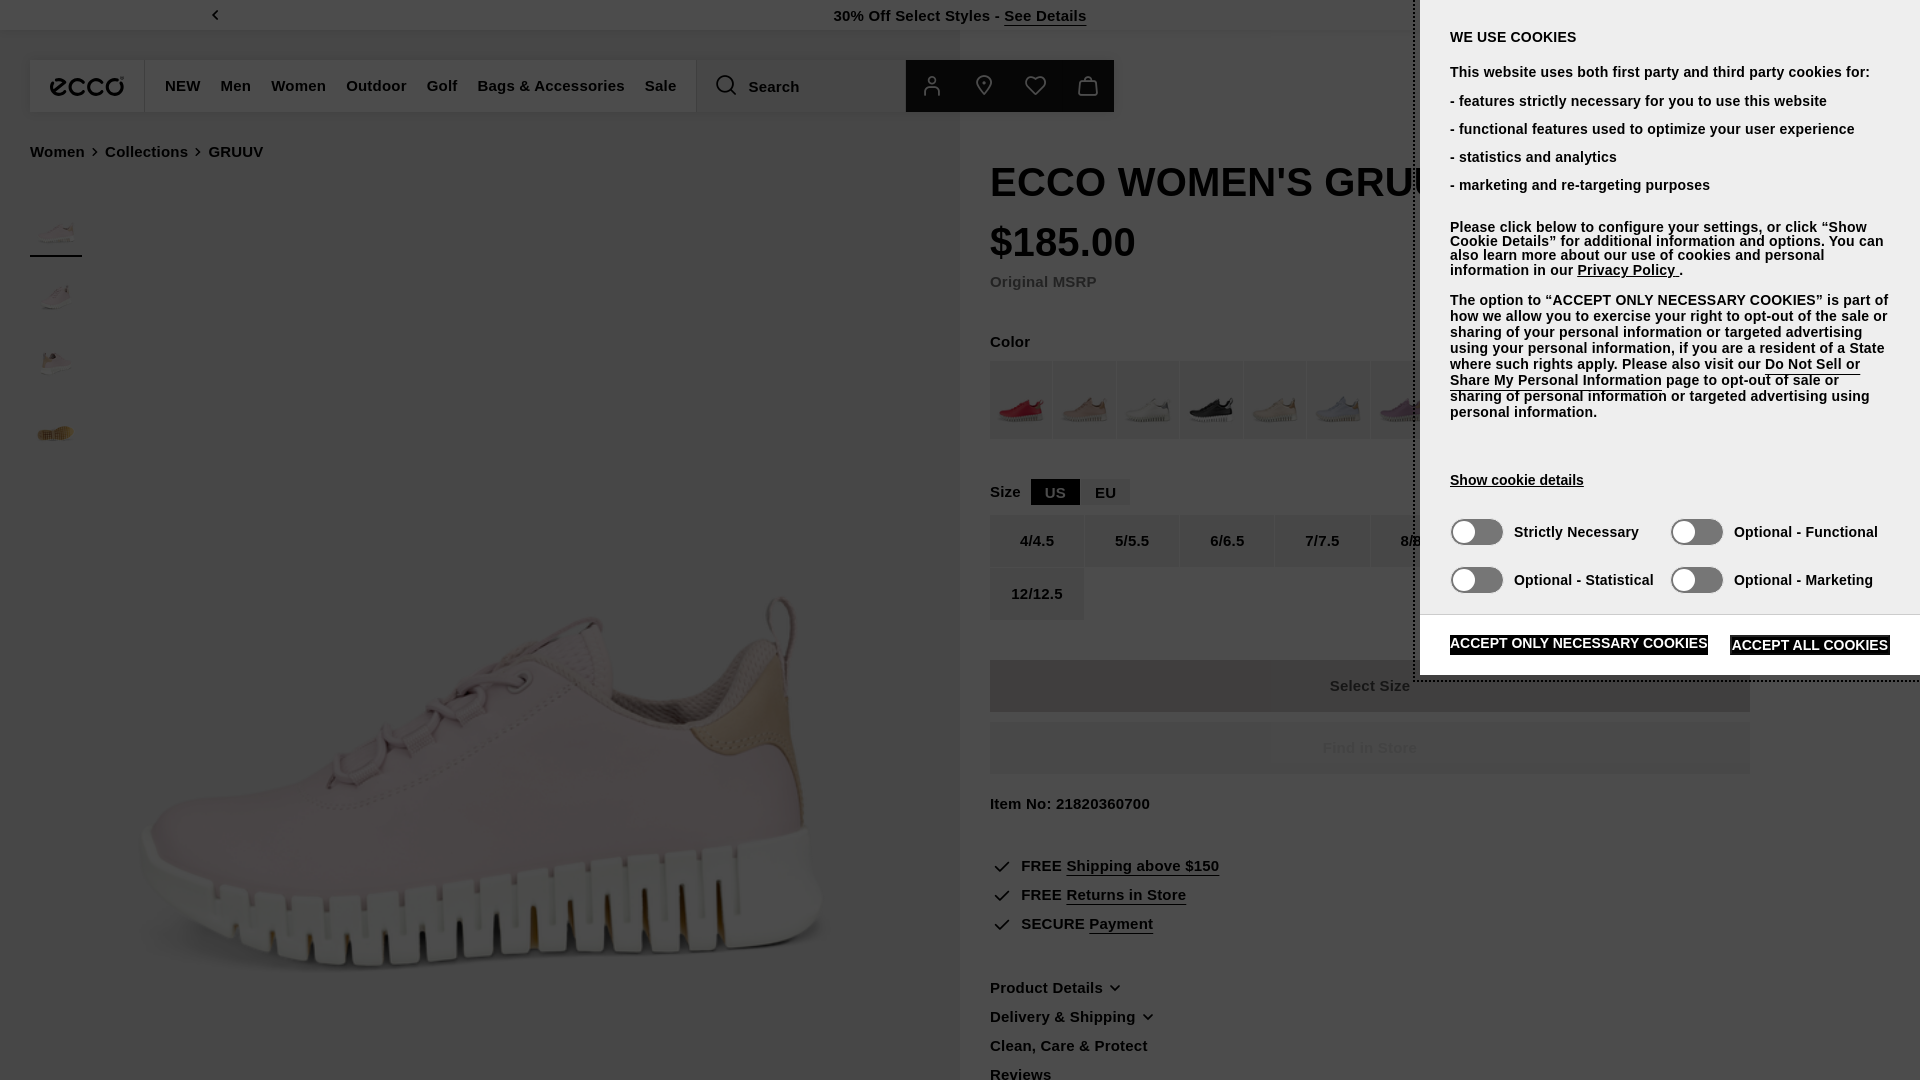 This screenshot has height=1080, width=1920. I want to click on Show cookie details, so click(1516, 480).